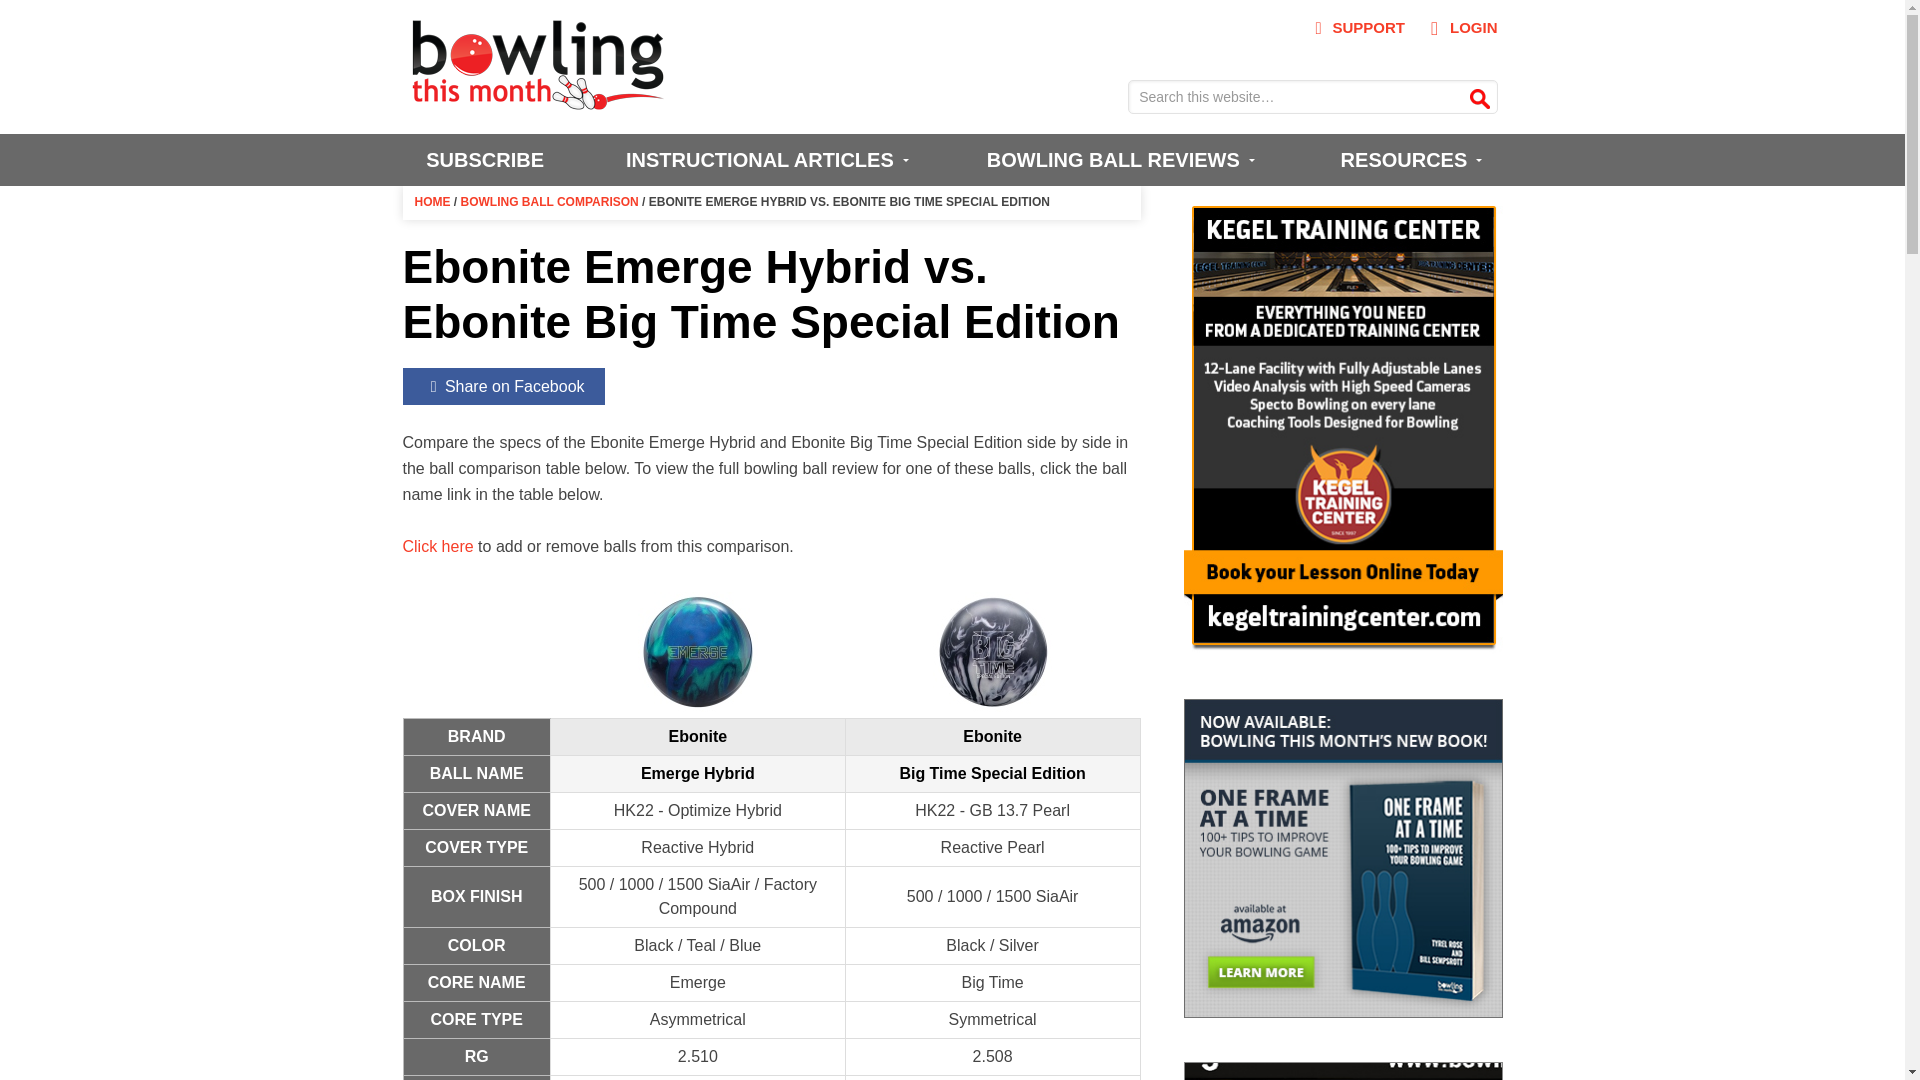 The image size is (1920, 1080). Describe the element at coordinates (538, 100) in the screenshot. I see `Bowling This Month` at that location.